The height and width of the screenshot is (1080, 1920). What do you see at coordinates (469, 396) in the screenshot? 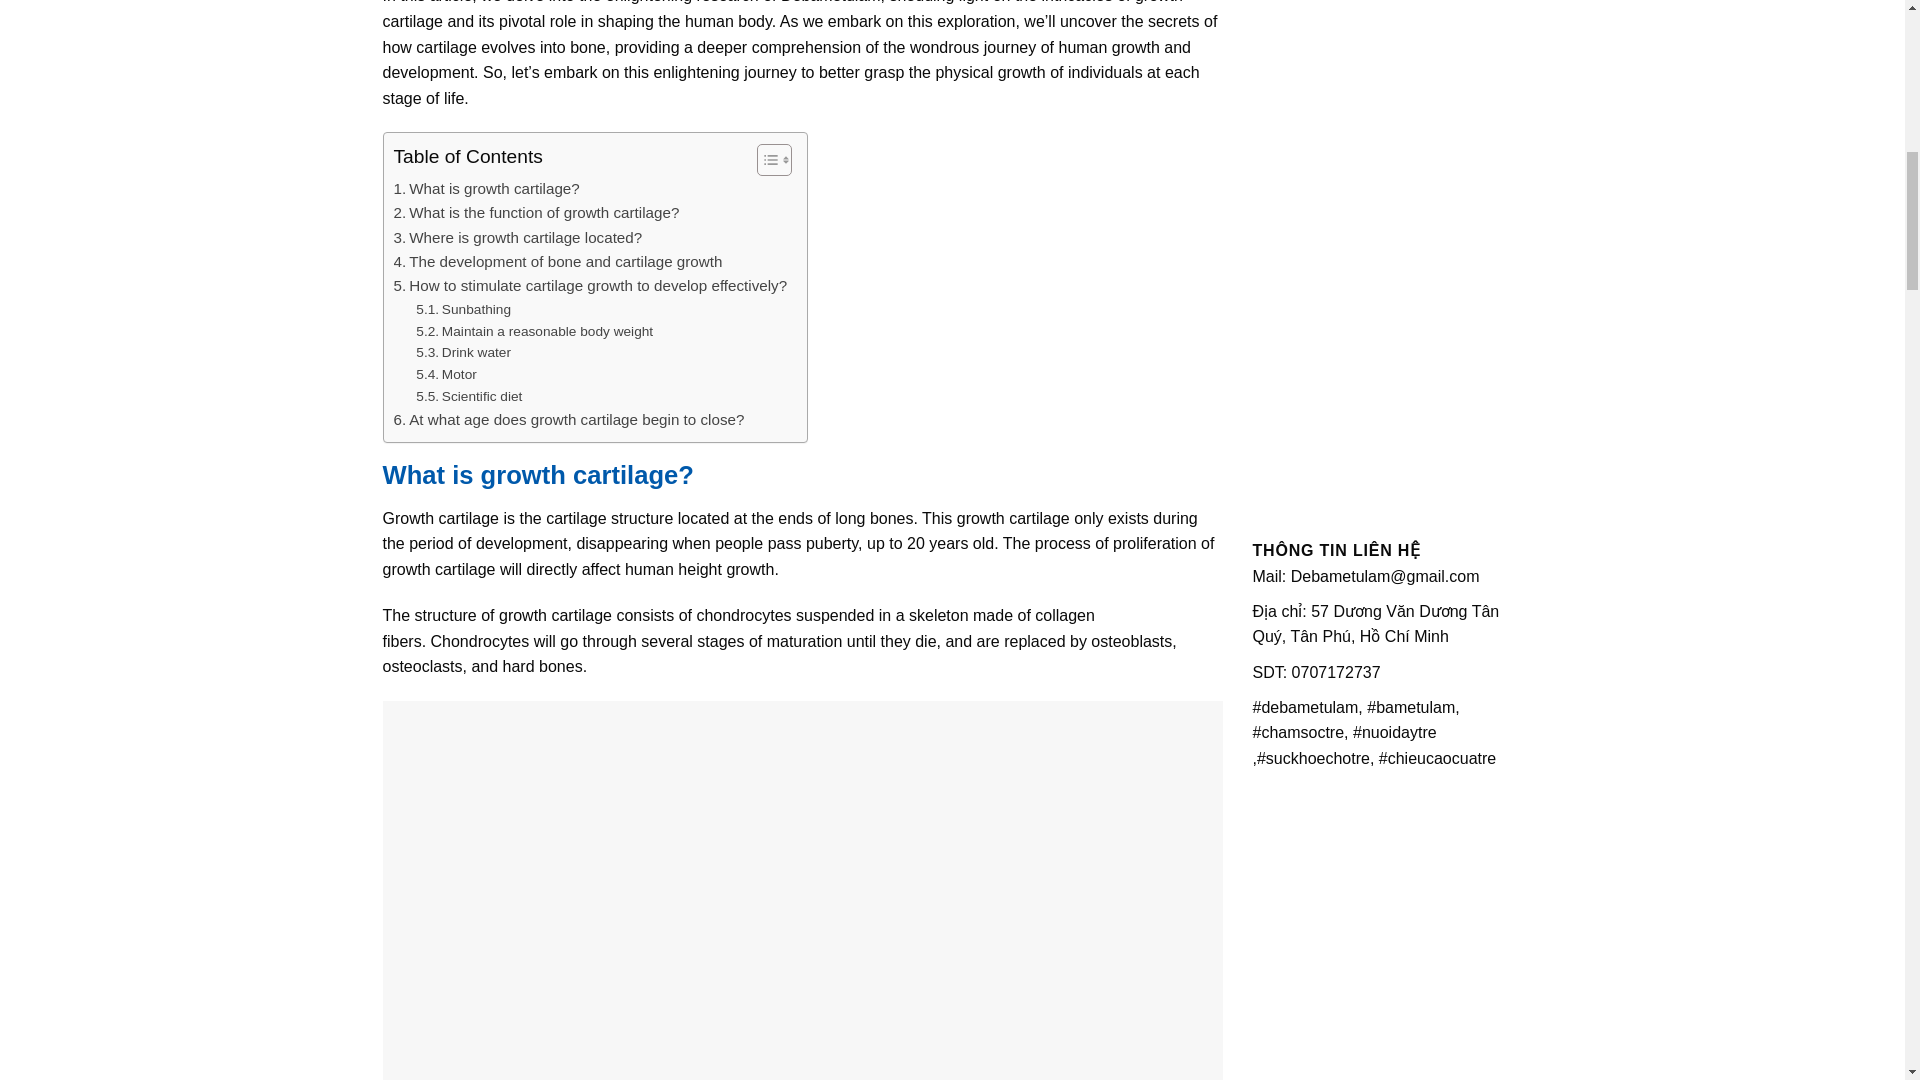
I see `Scientific diet` at bounding box center [469, 396].